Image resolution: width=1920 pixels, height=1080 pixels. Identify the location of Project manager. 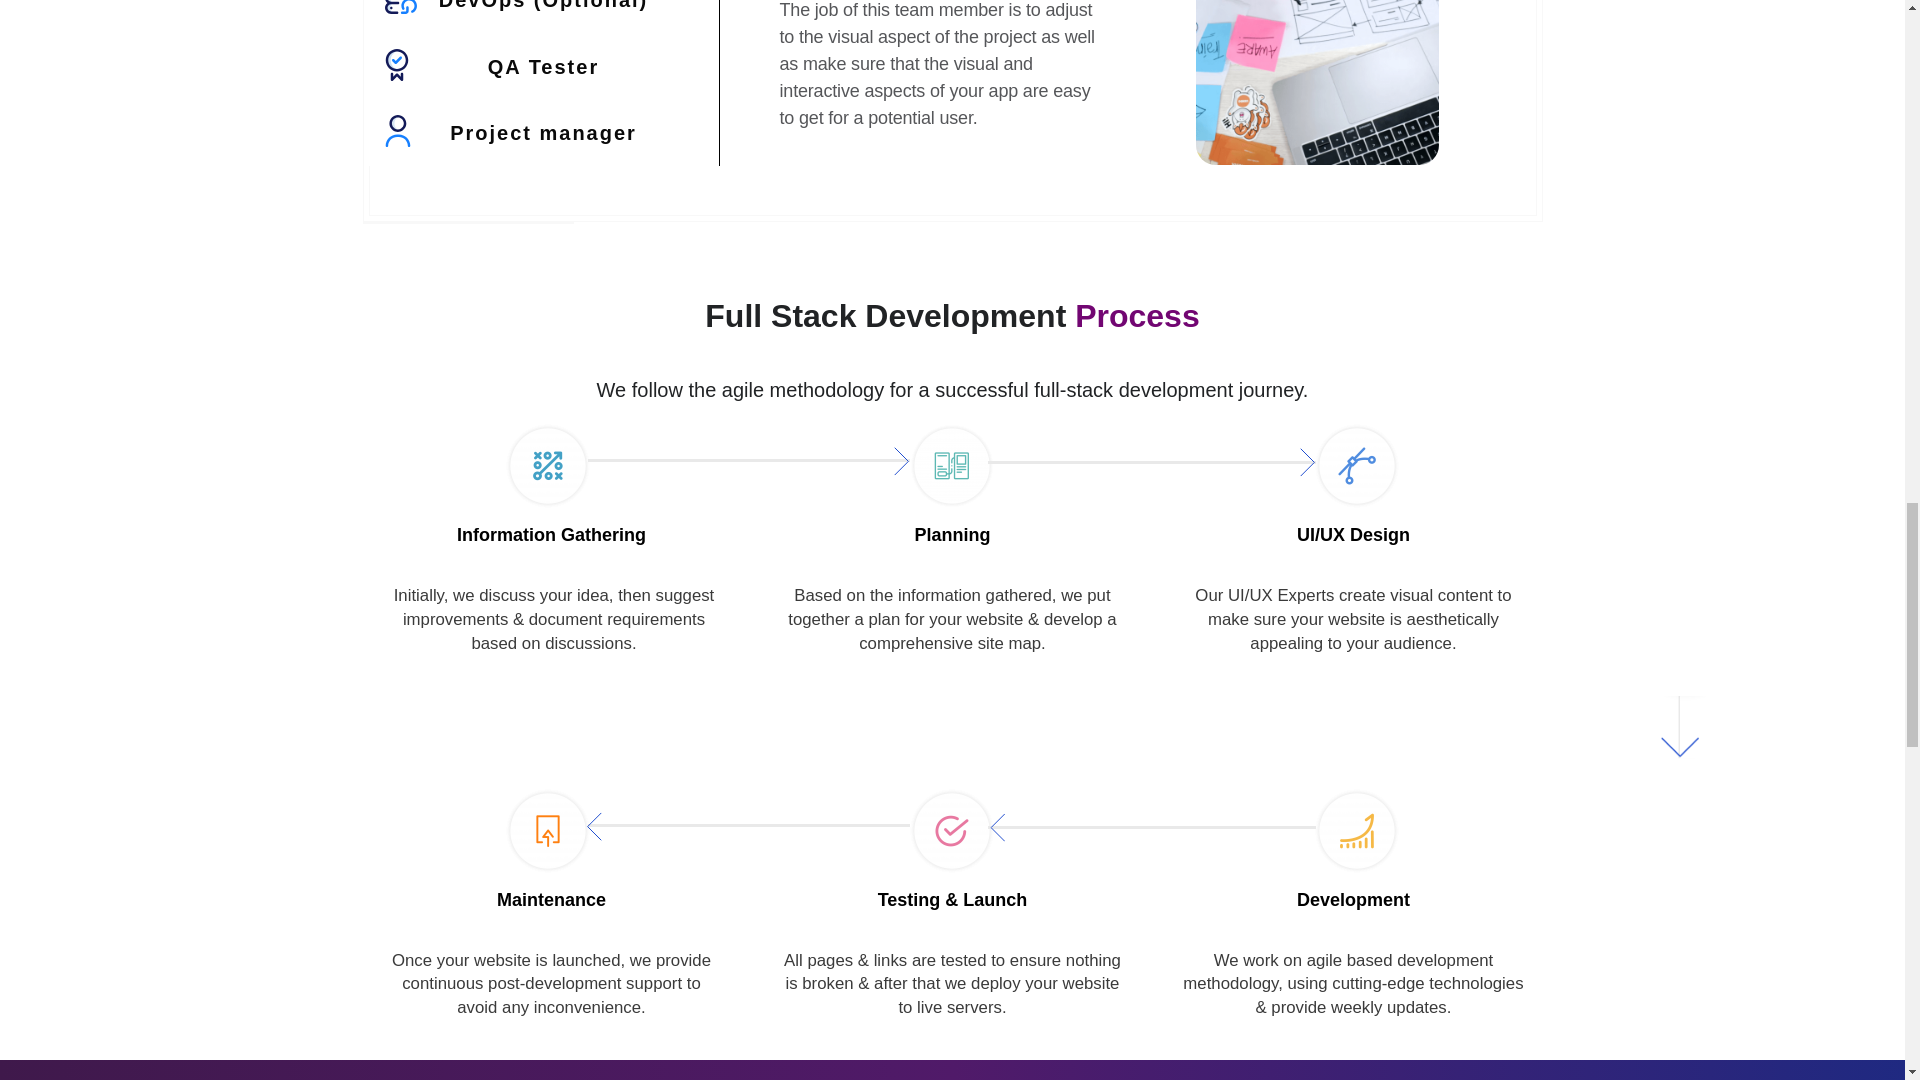
(543, 133).